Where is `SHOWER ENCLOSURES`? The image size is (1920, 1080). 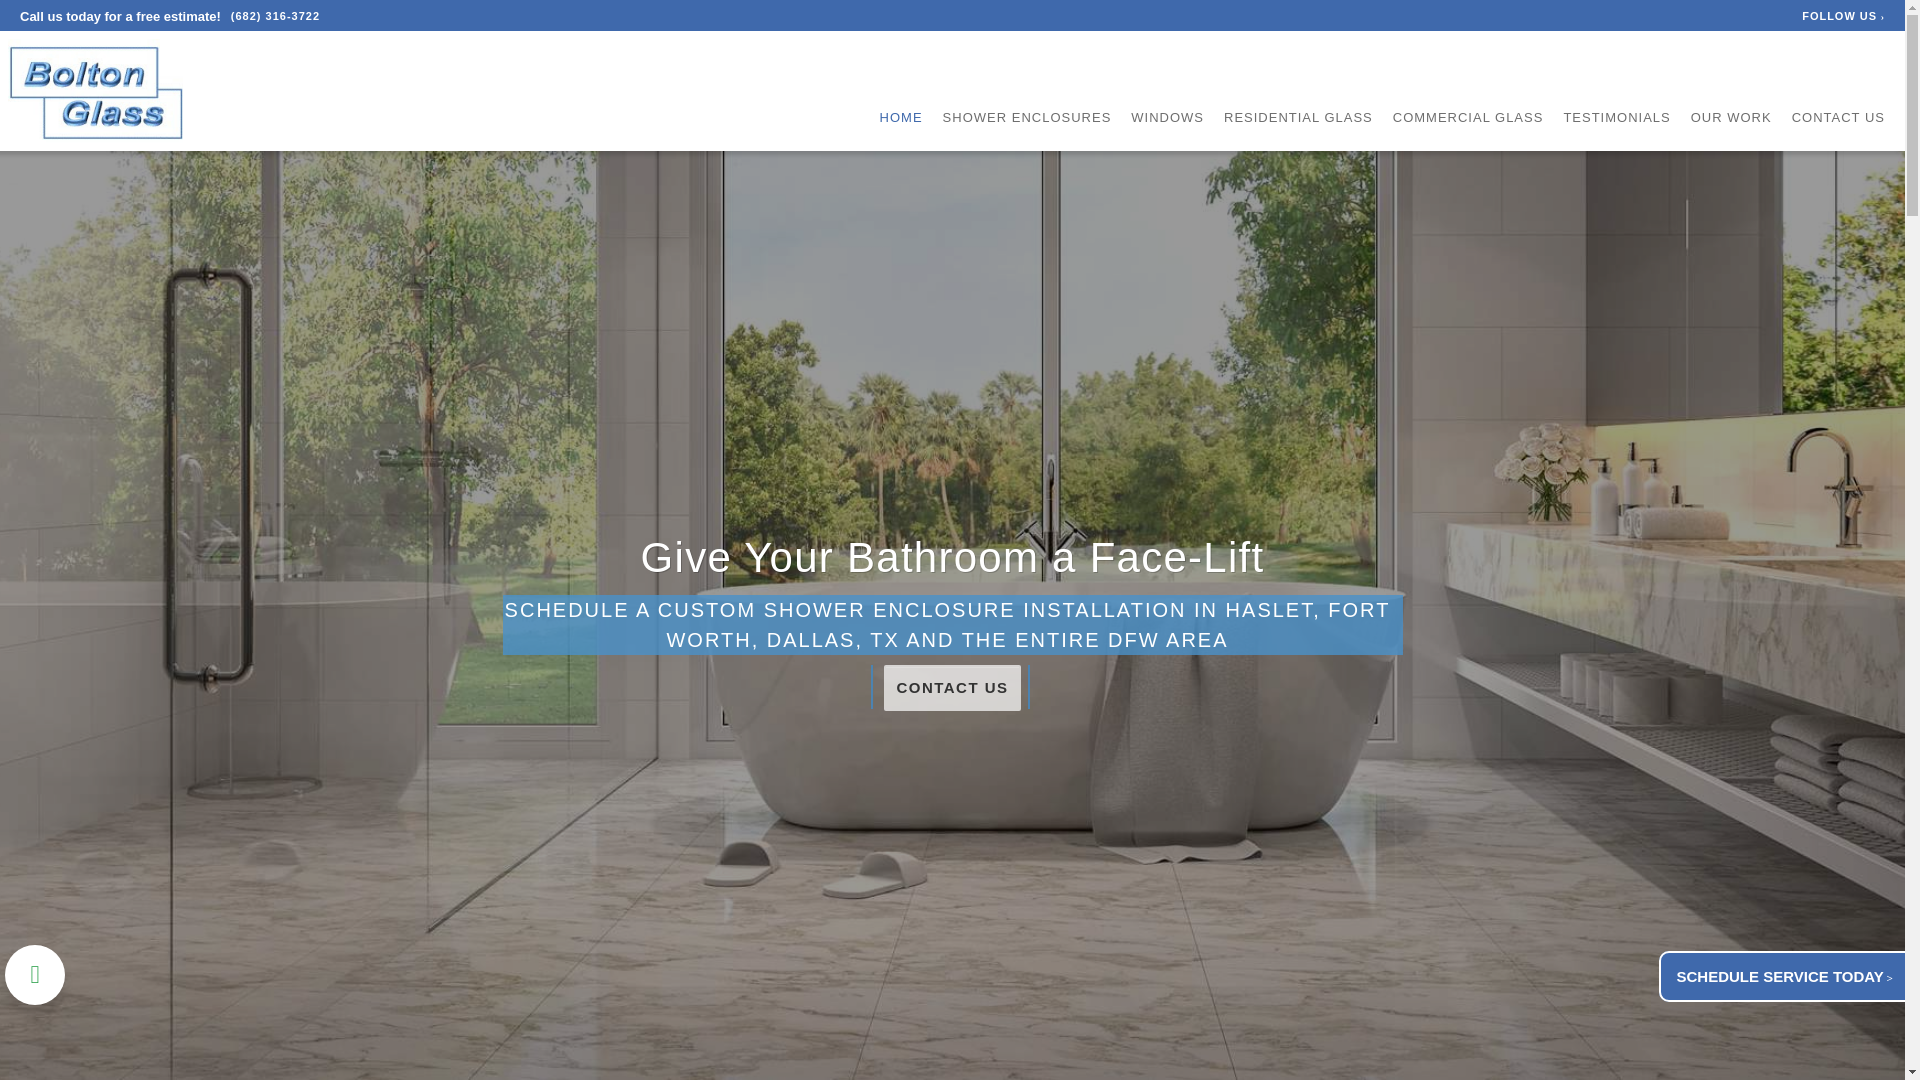 SHOWER ENCLOSURES is located at coordinates (1026, 117).